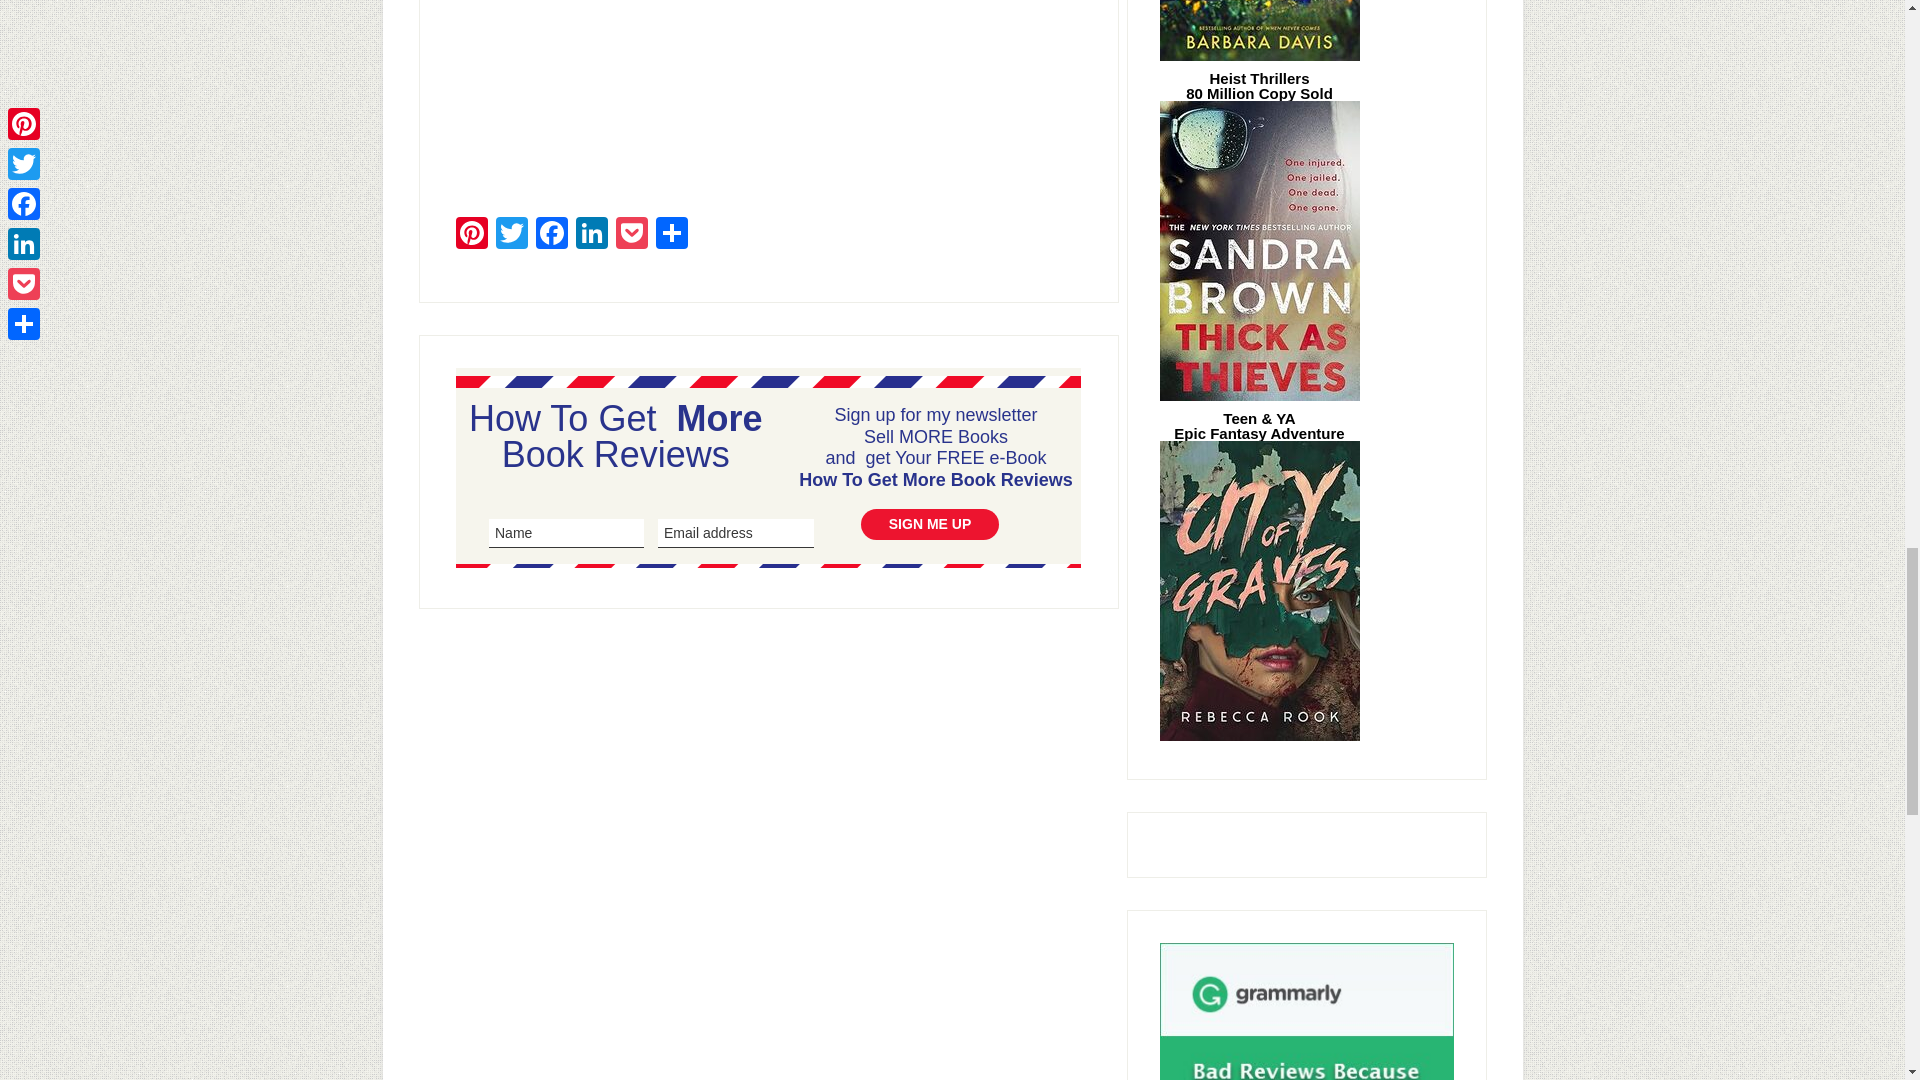 The height and width of the screenshot is (1080, 1920). I want to click on Pocket, so click(632, 234).